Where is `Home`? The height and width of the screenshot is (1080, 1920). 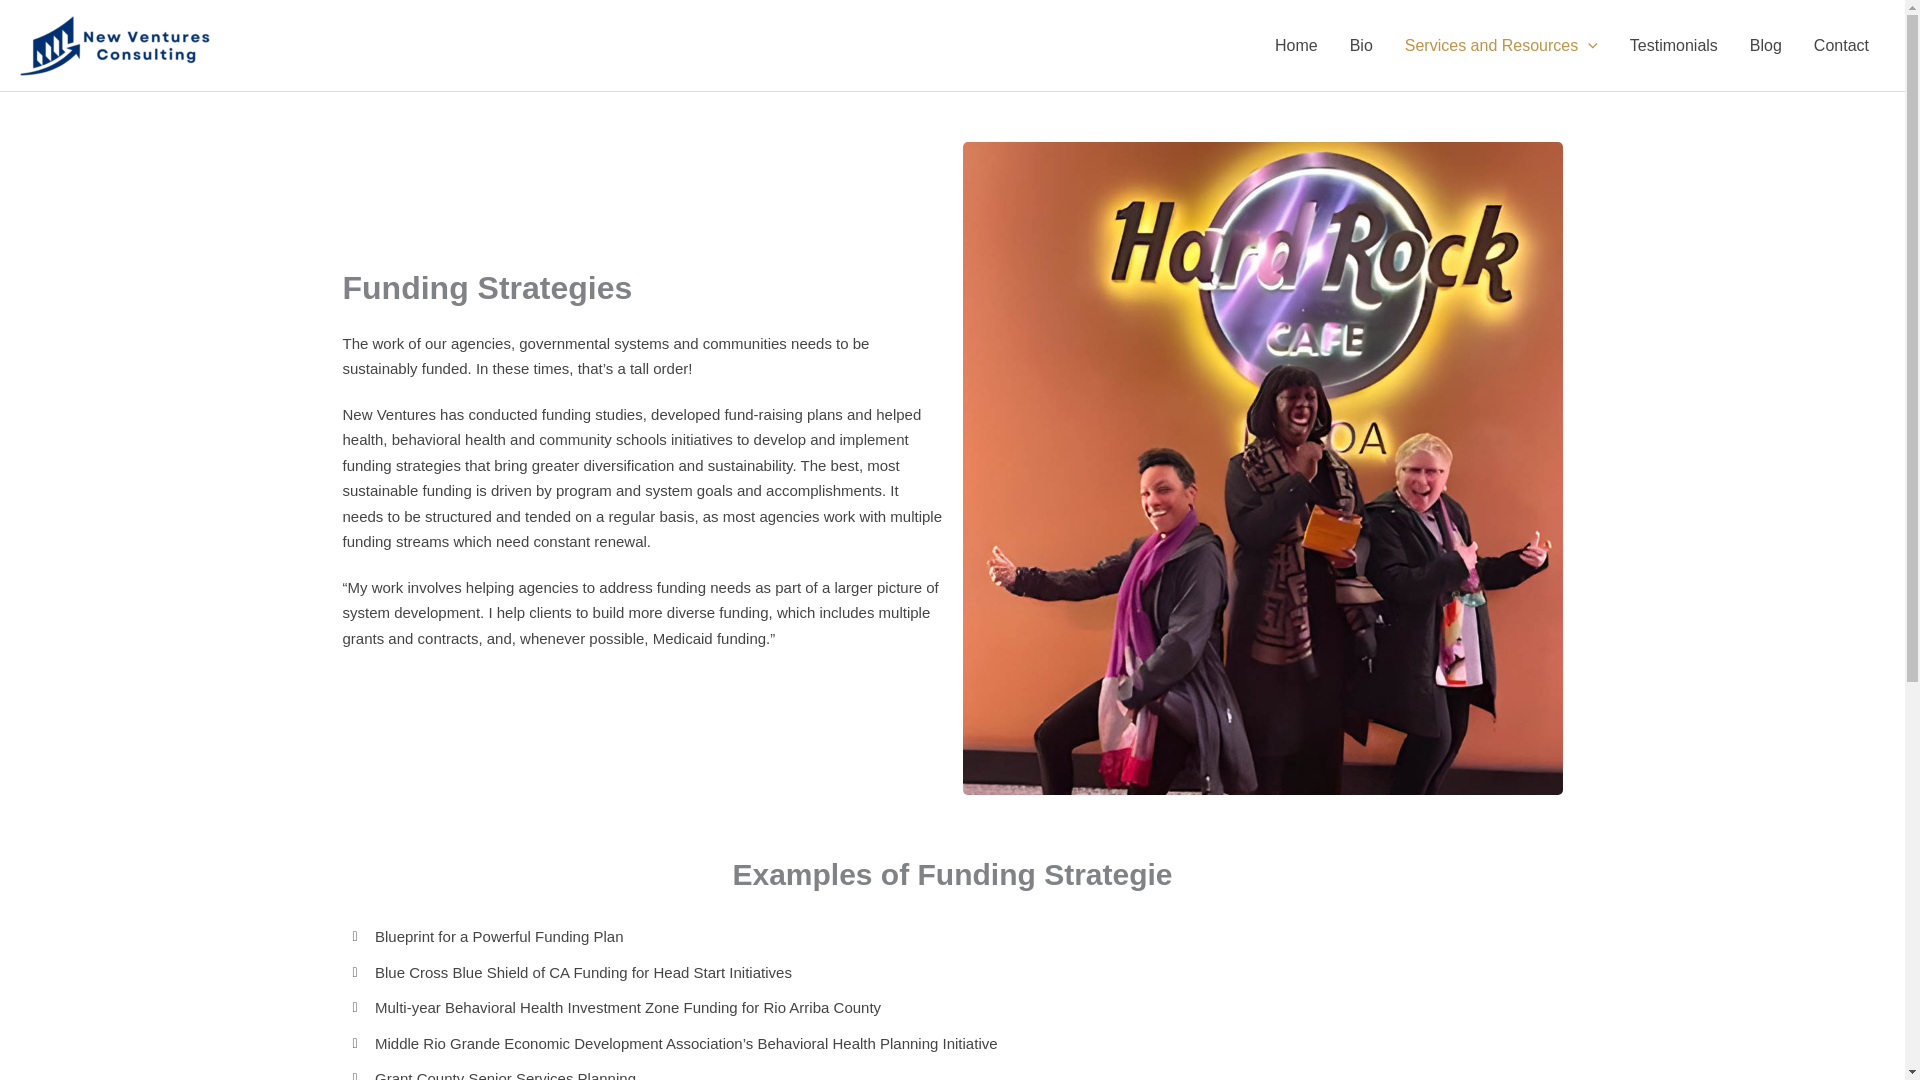 Home is located at coordinates (1296, 46).